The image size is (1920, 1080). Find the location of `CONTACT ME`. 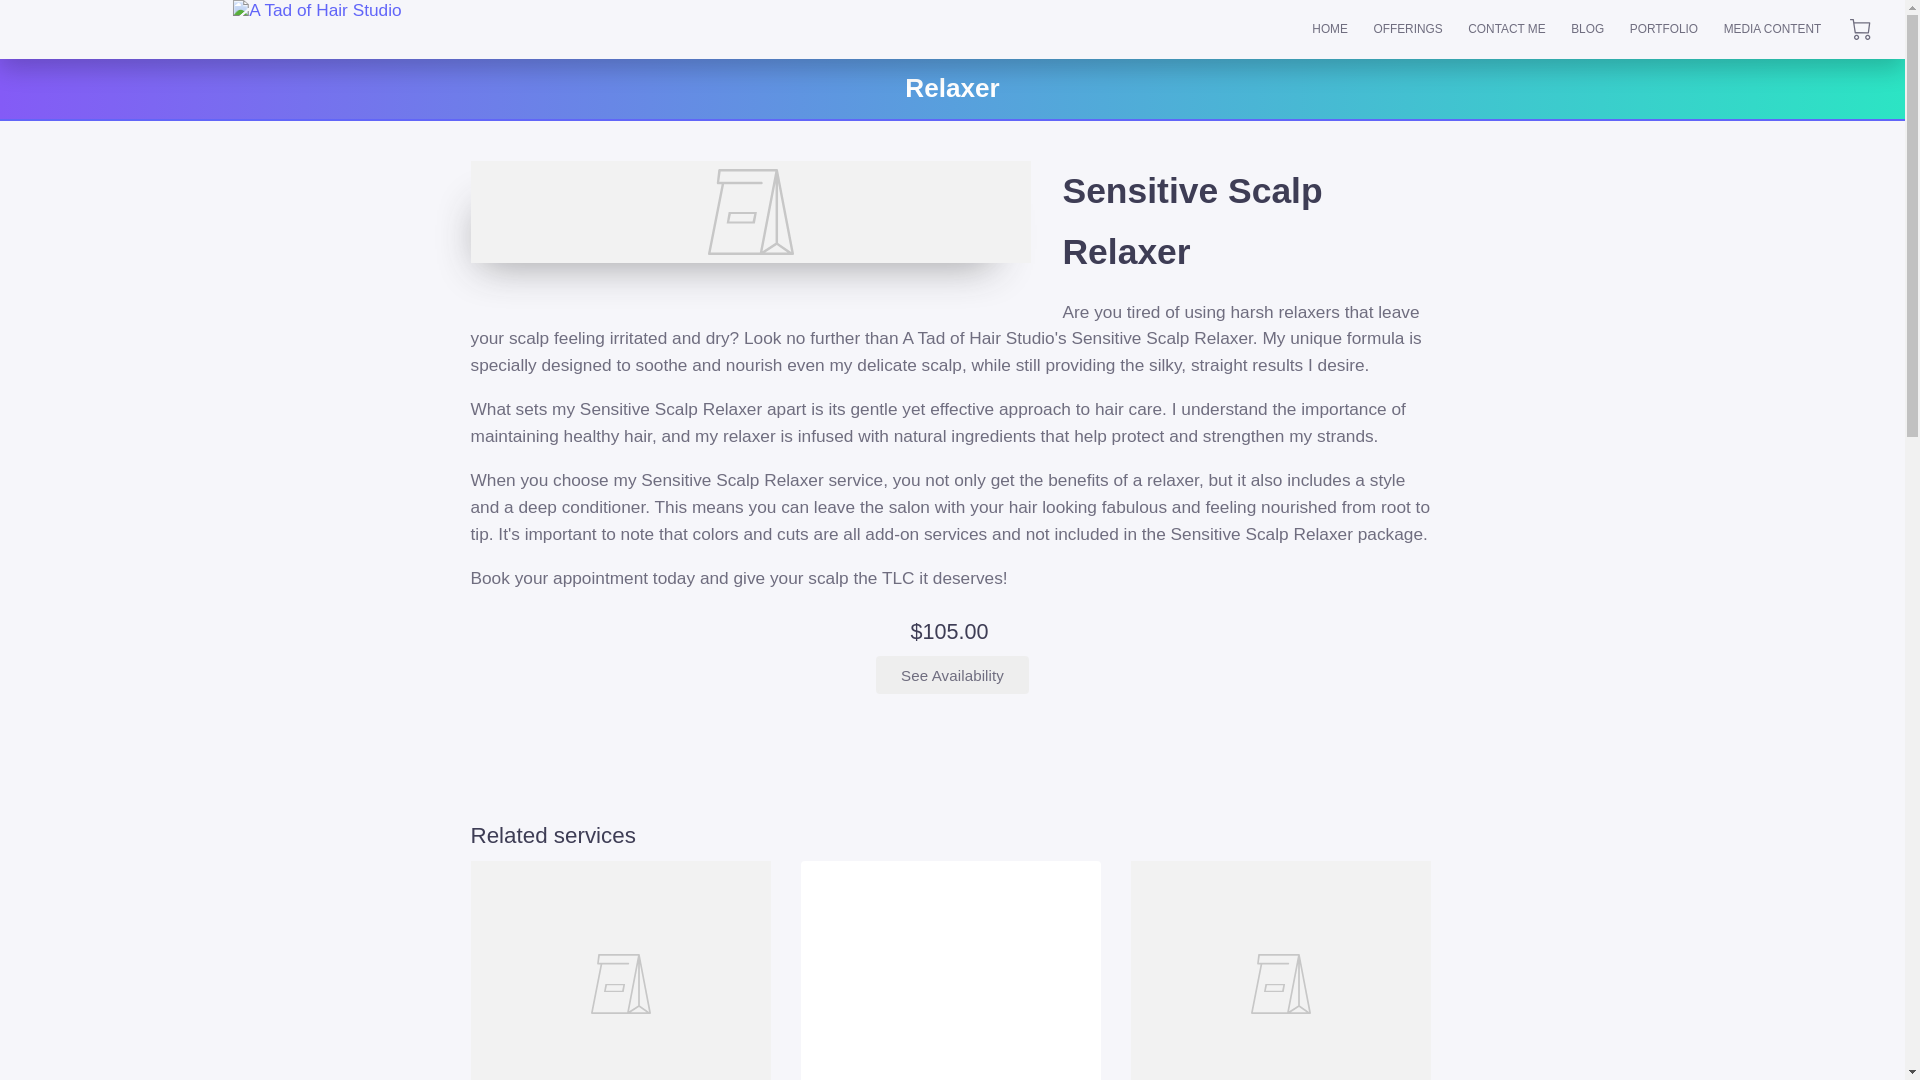

CONTACT ME is located at coordinates (1506, 30).